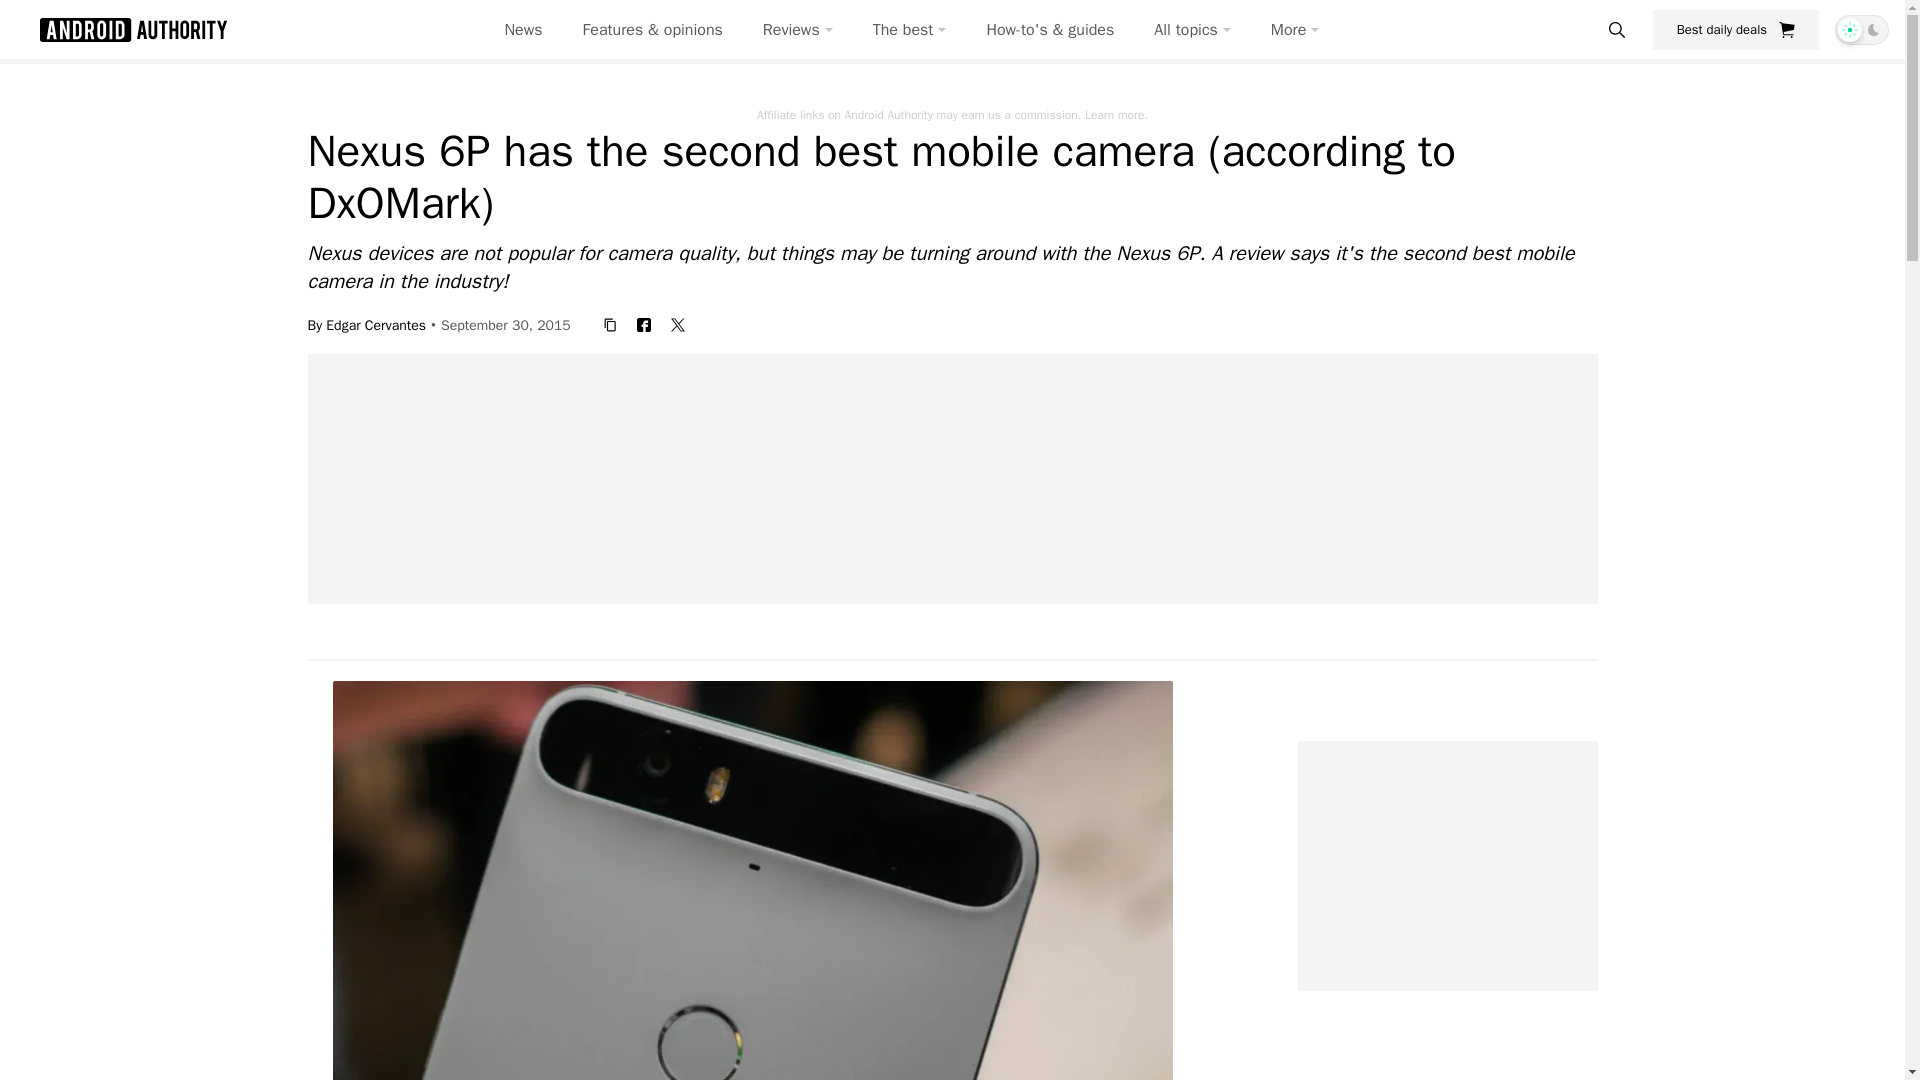  I want to click on twitter, so click(678, 324).